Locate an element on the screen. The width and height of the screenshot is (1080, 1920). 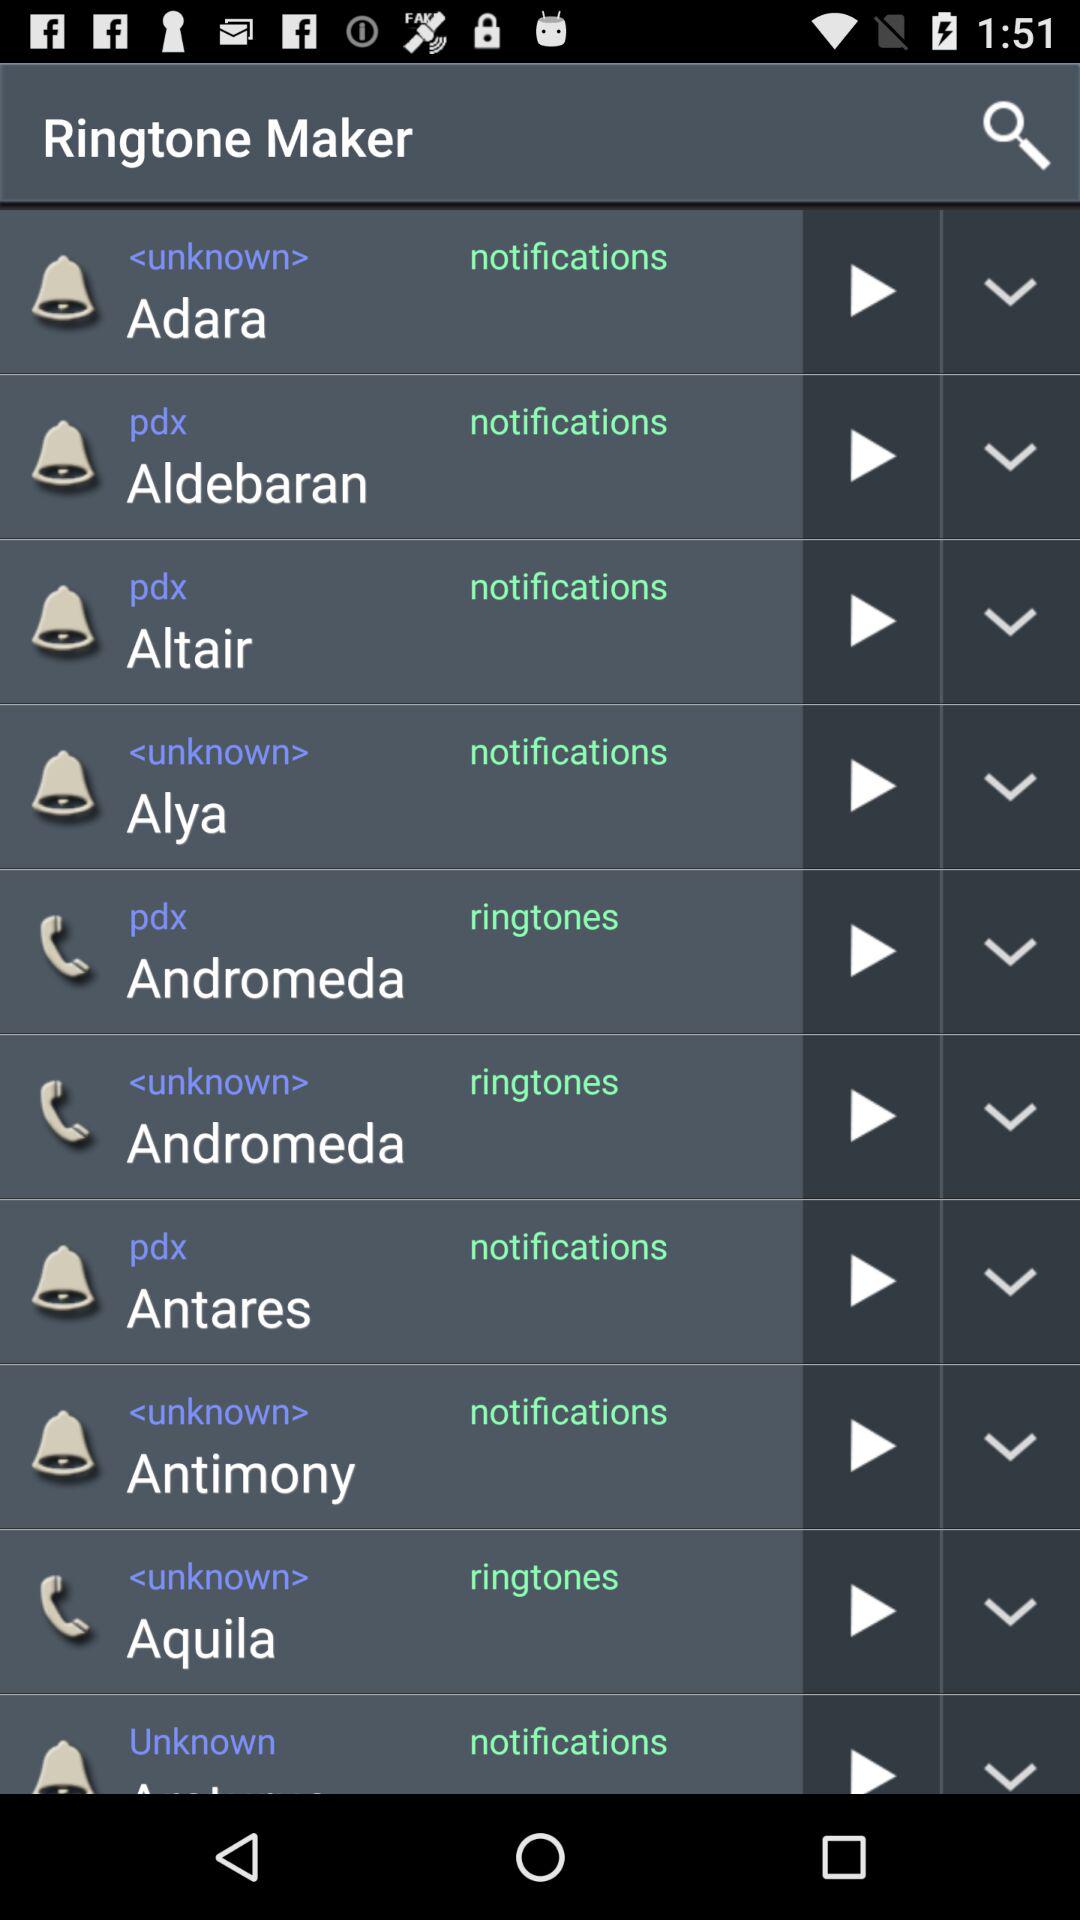
play button is located at coordinates (871, 952).